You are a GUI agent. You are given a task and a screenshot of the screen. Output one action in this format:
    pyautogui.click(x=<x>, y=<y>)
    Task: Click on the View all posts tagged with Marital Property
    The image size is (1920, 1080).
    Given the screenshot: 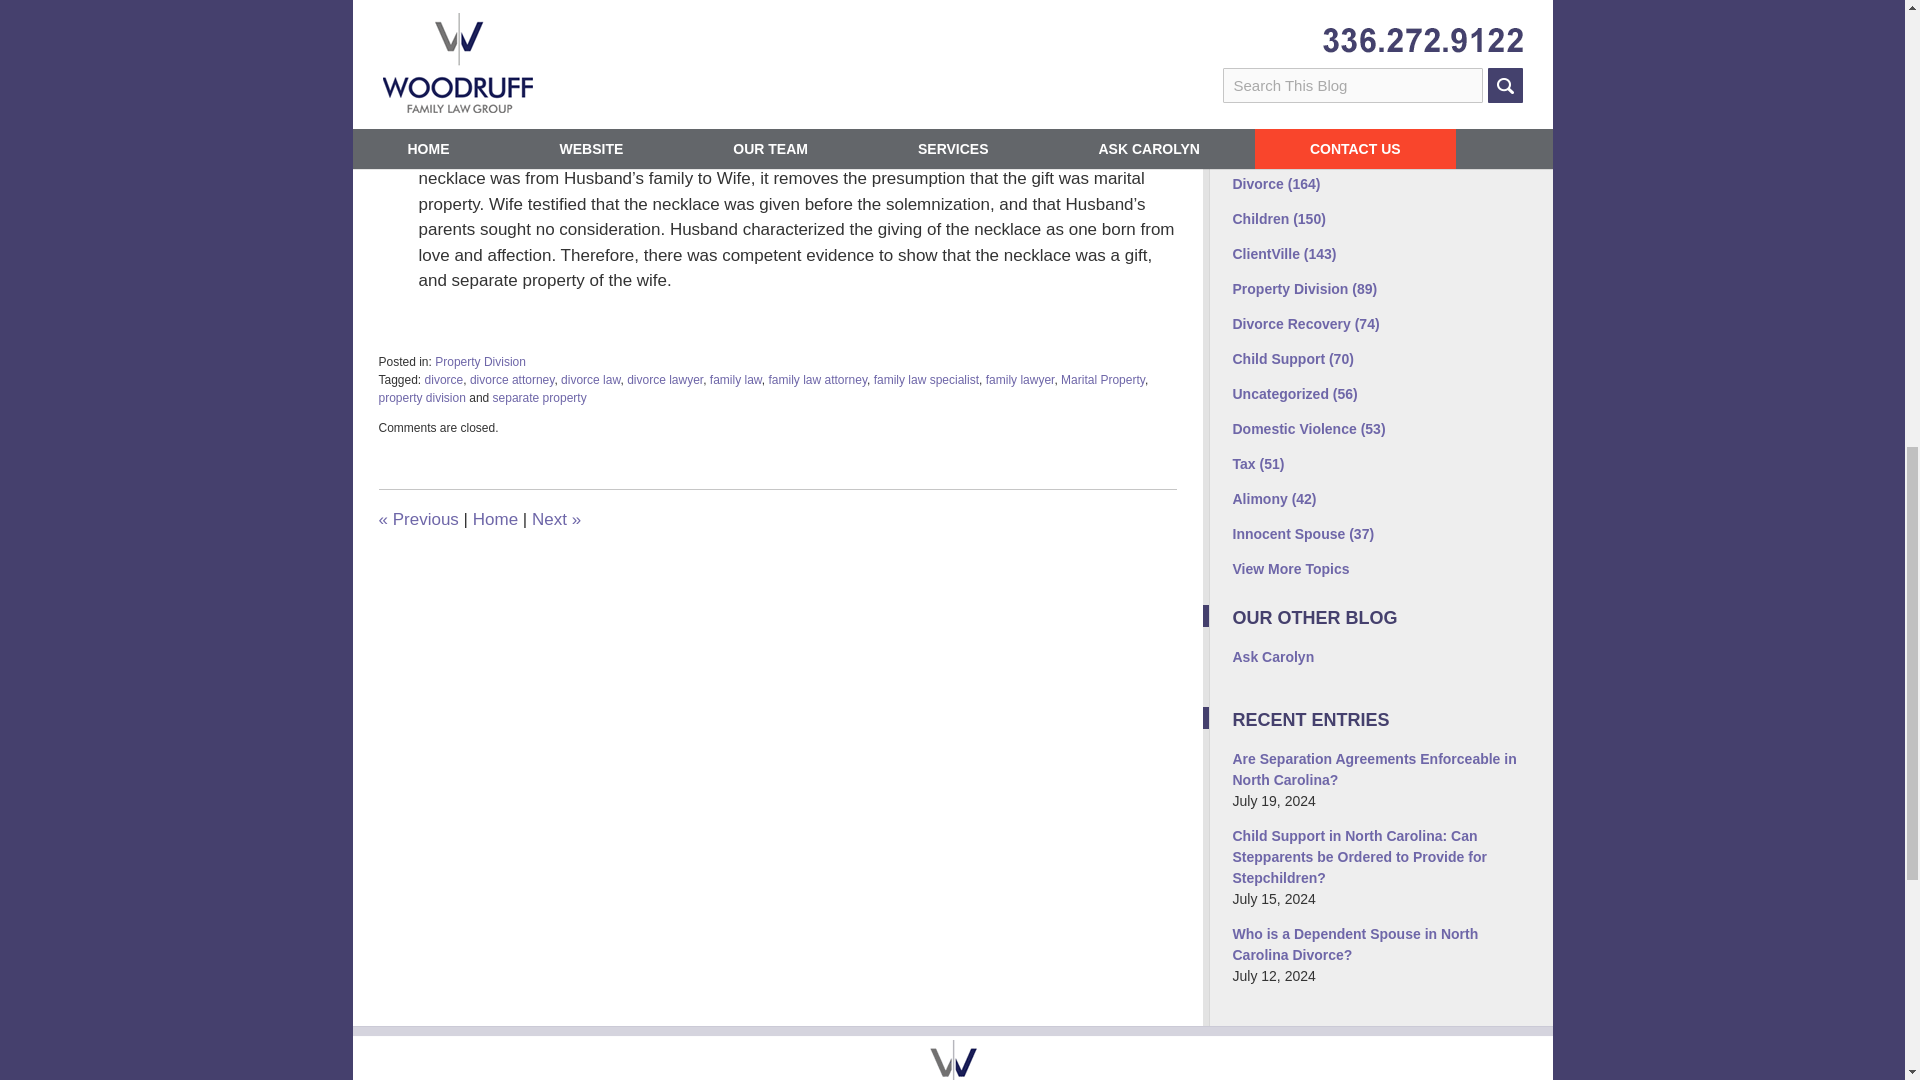 What is the action you would take?
    pyautogui.click(x=1102, y=379)
    